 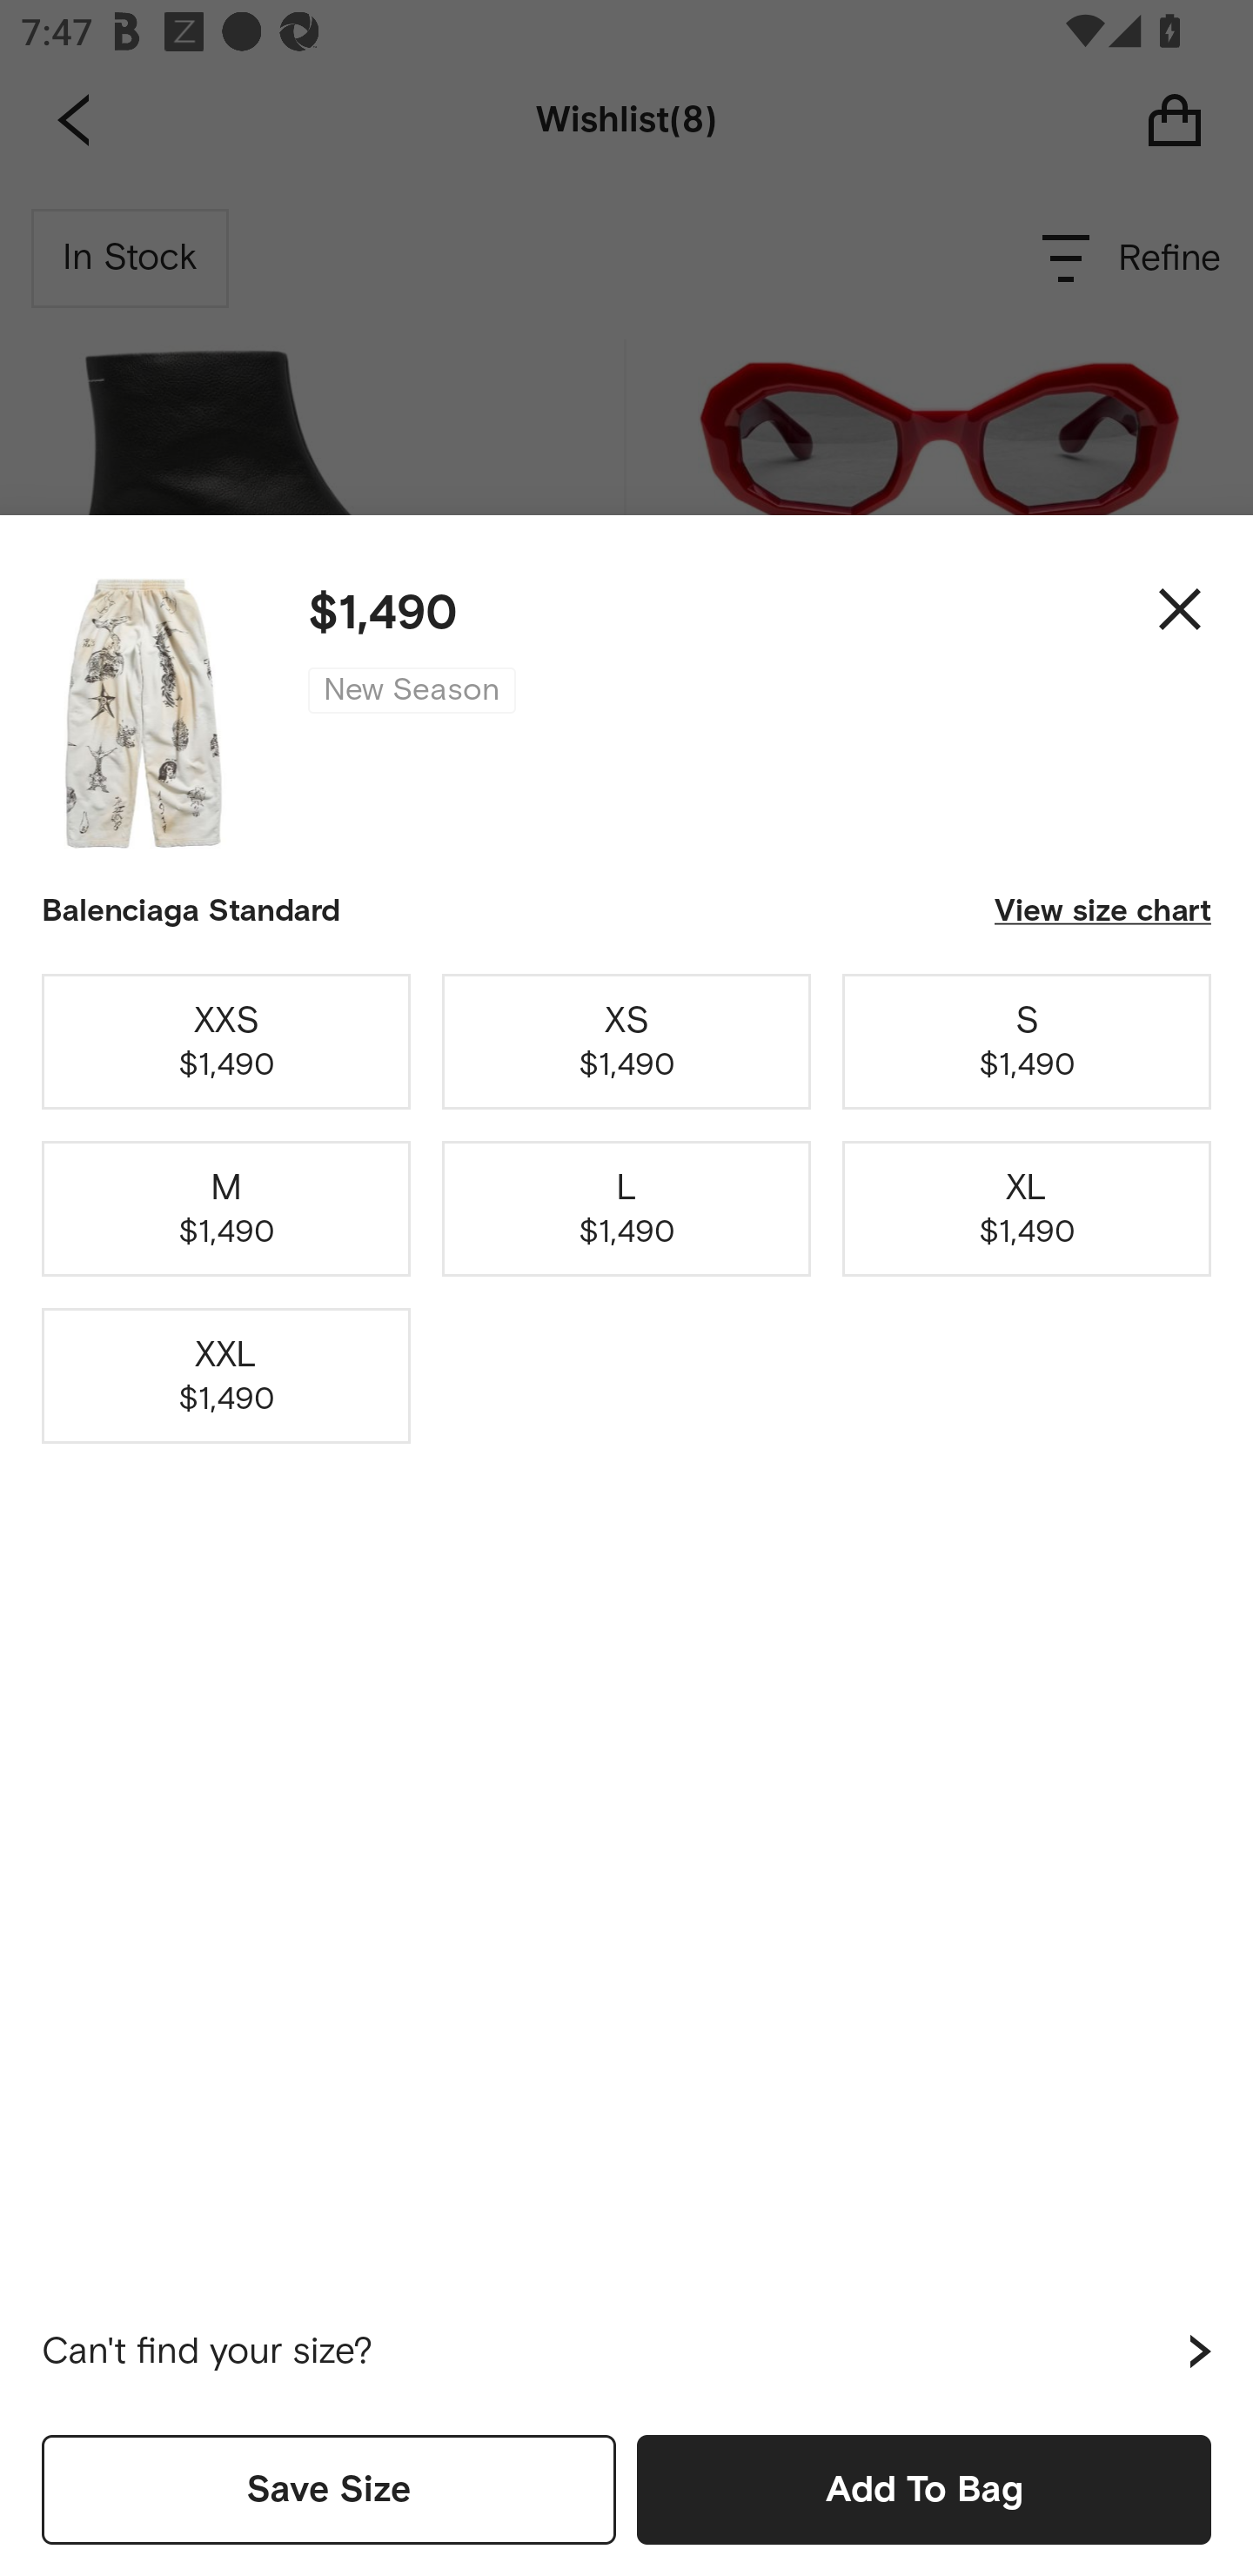 I want to click on Add To Bag, so click(x=924, y=2489).